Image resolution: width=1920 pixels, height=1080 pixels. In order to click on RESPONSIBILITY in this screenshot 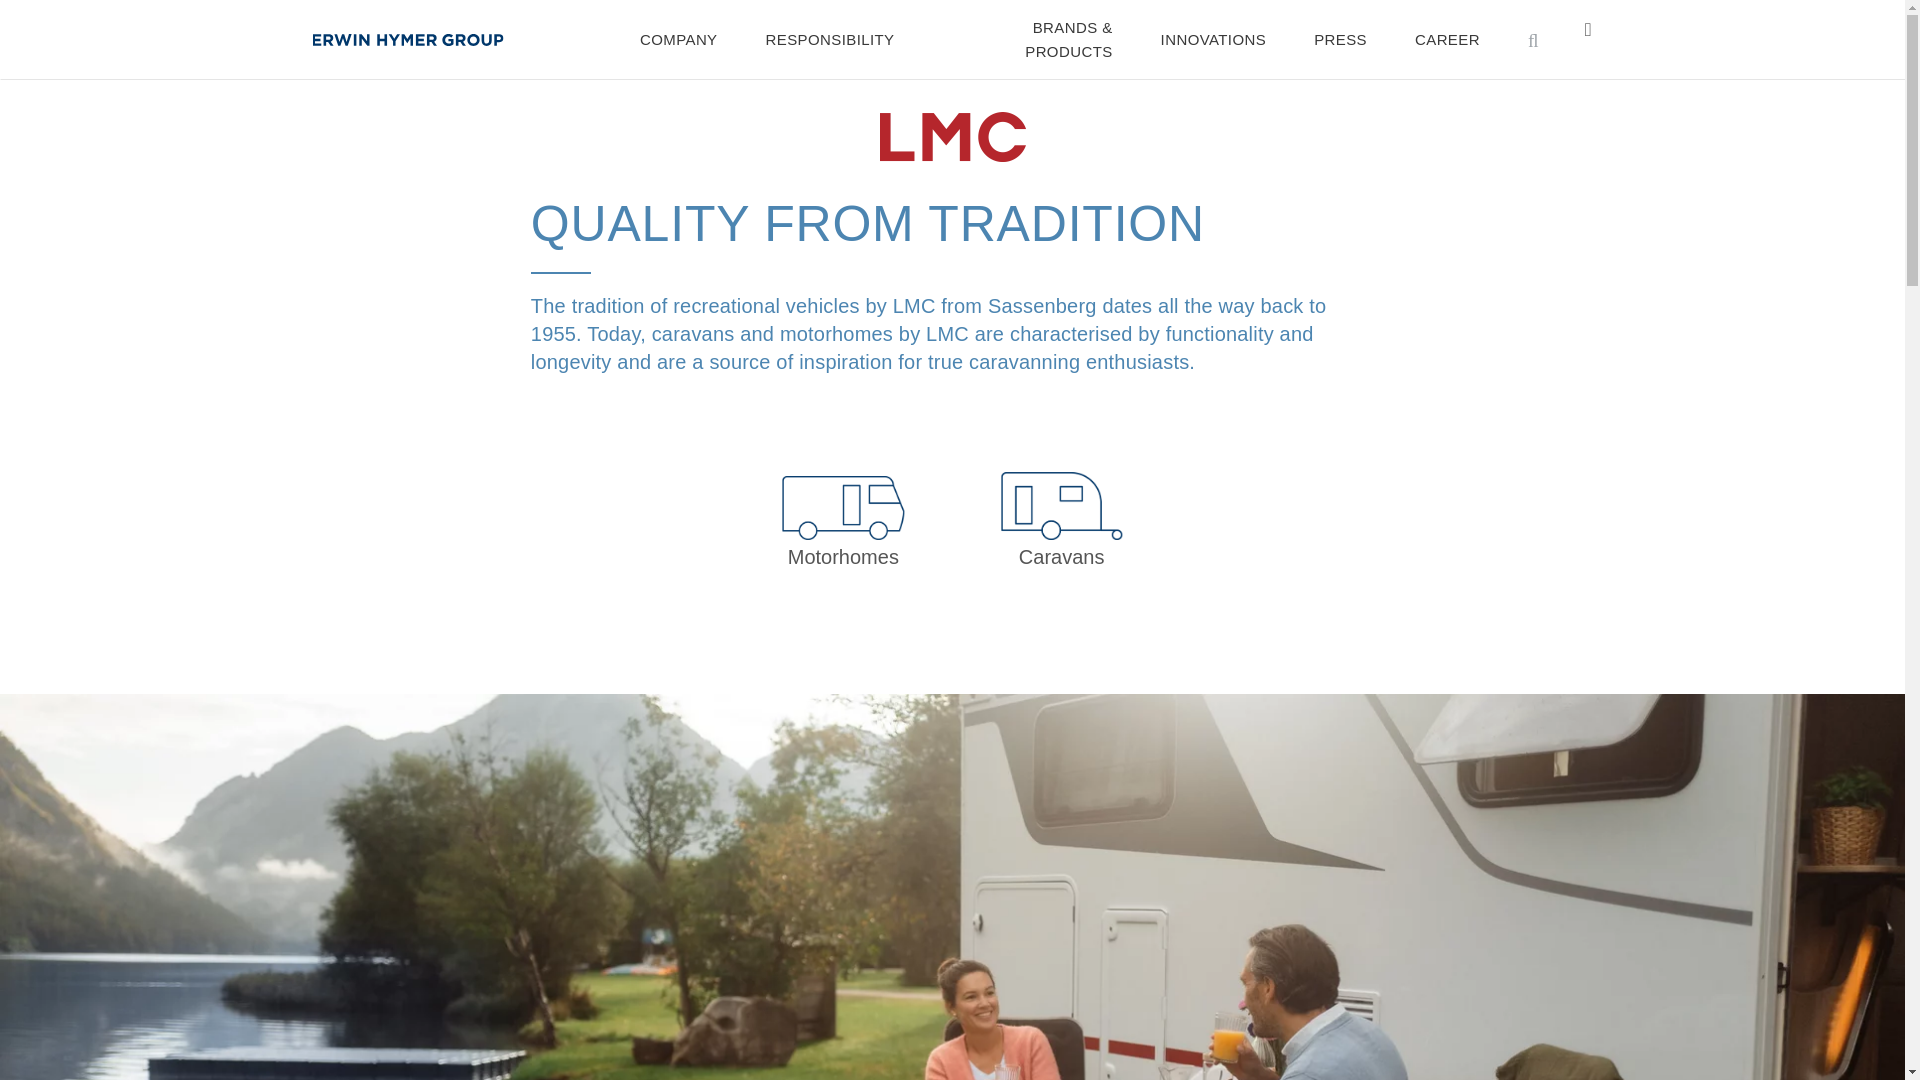, I will do `click(830, 39)`.